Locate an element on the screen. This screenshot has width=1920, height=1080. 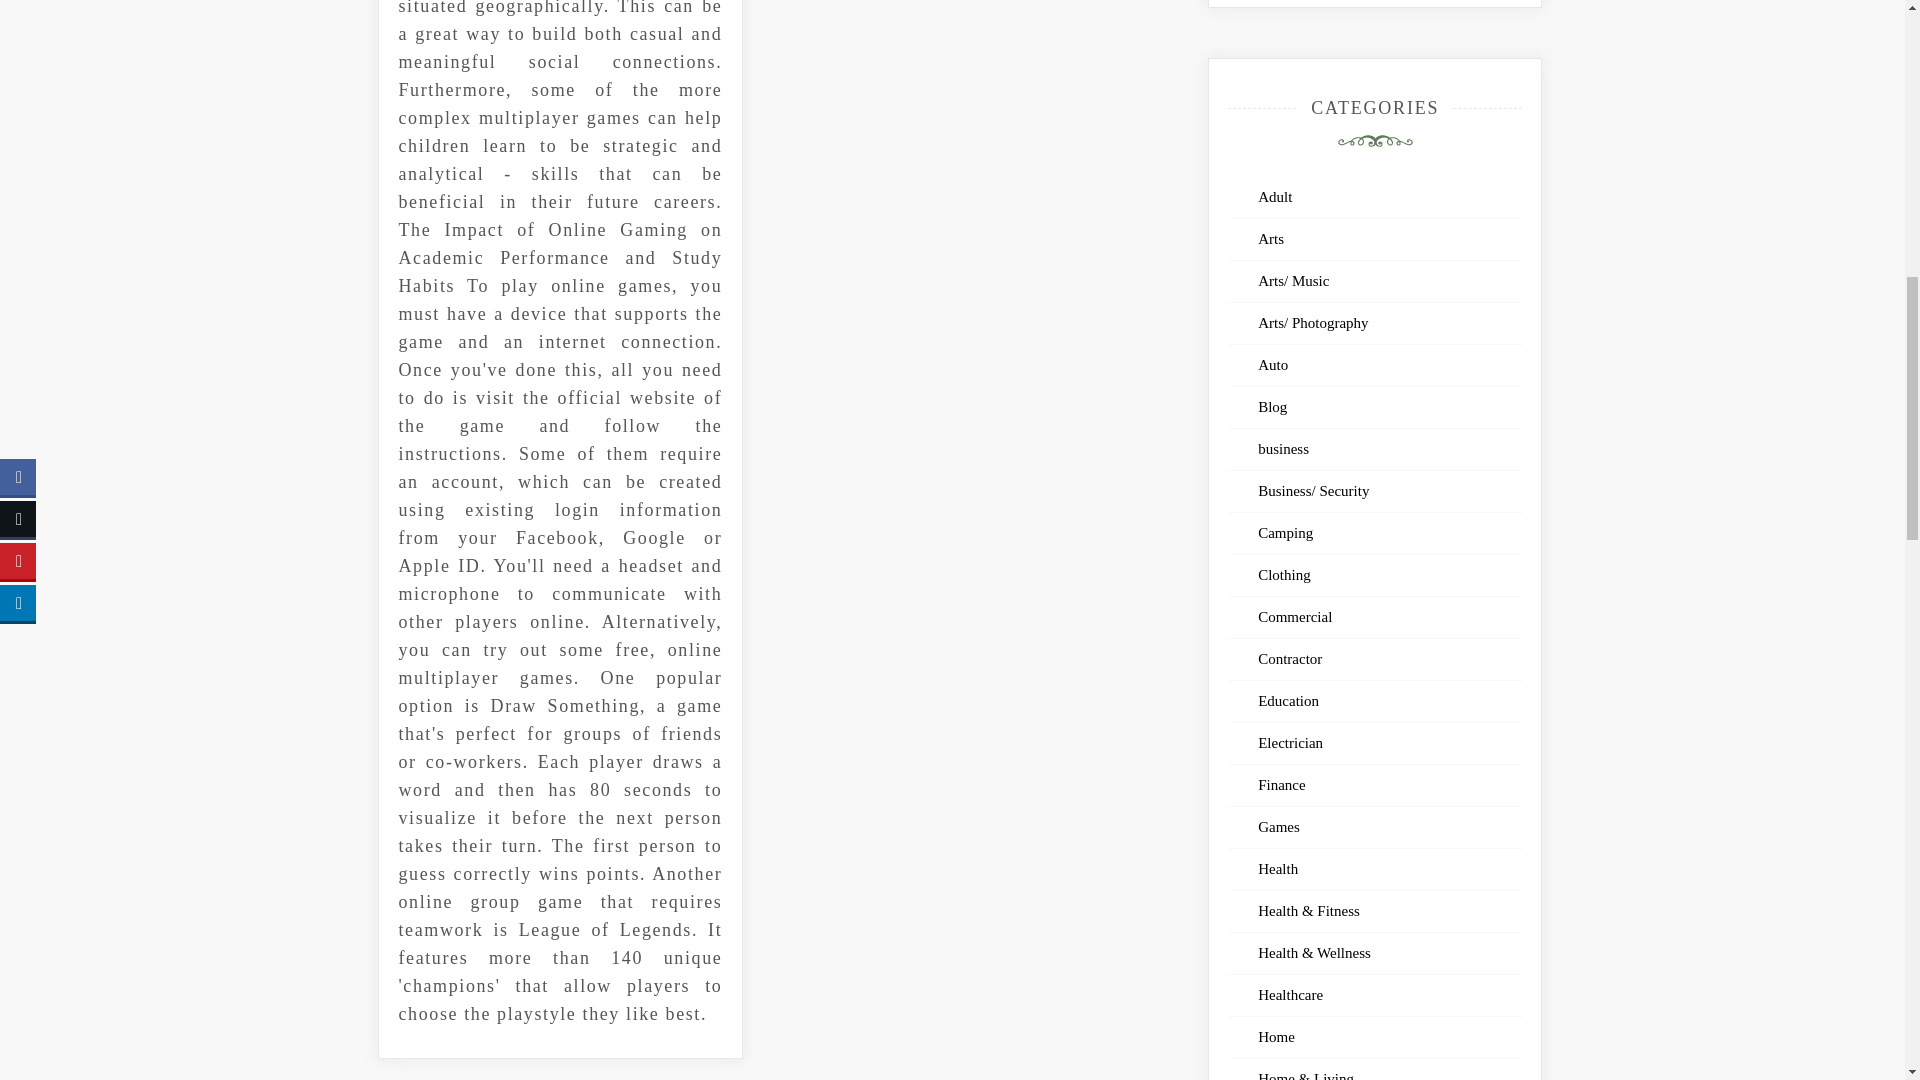
Camping is located at coordinates (1294, 532).